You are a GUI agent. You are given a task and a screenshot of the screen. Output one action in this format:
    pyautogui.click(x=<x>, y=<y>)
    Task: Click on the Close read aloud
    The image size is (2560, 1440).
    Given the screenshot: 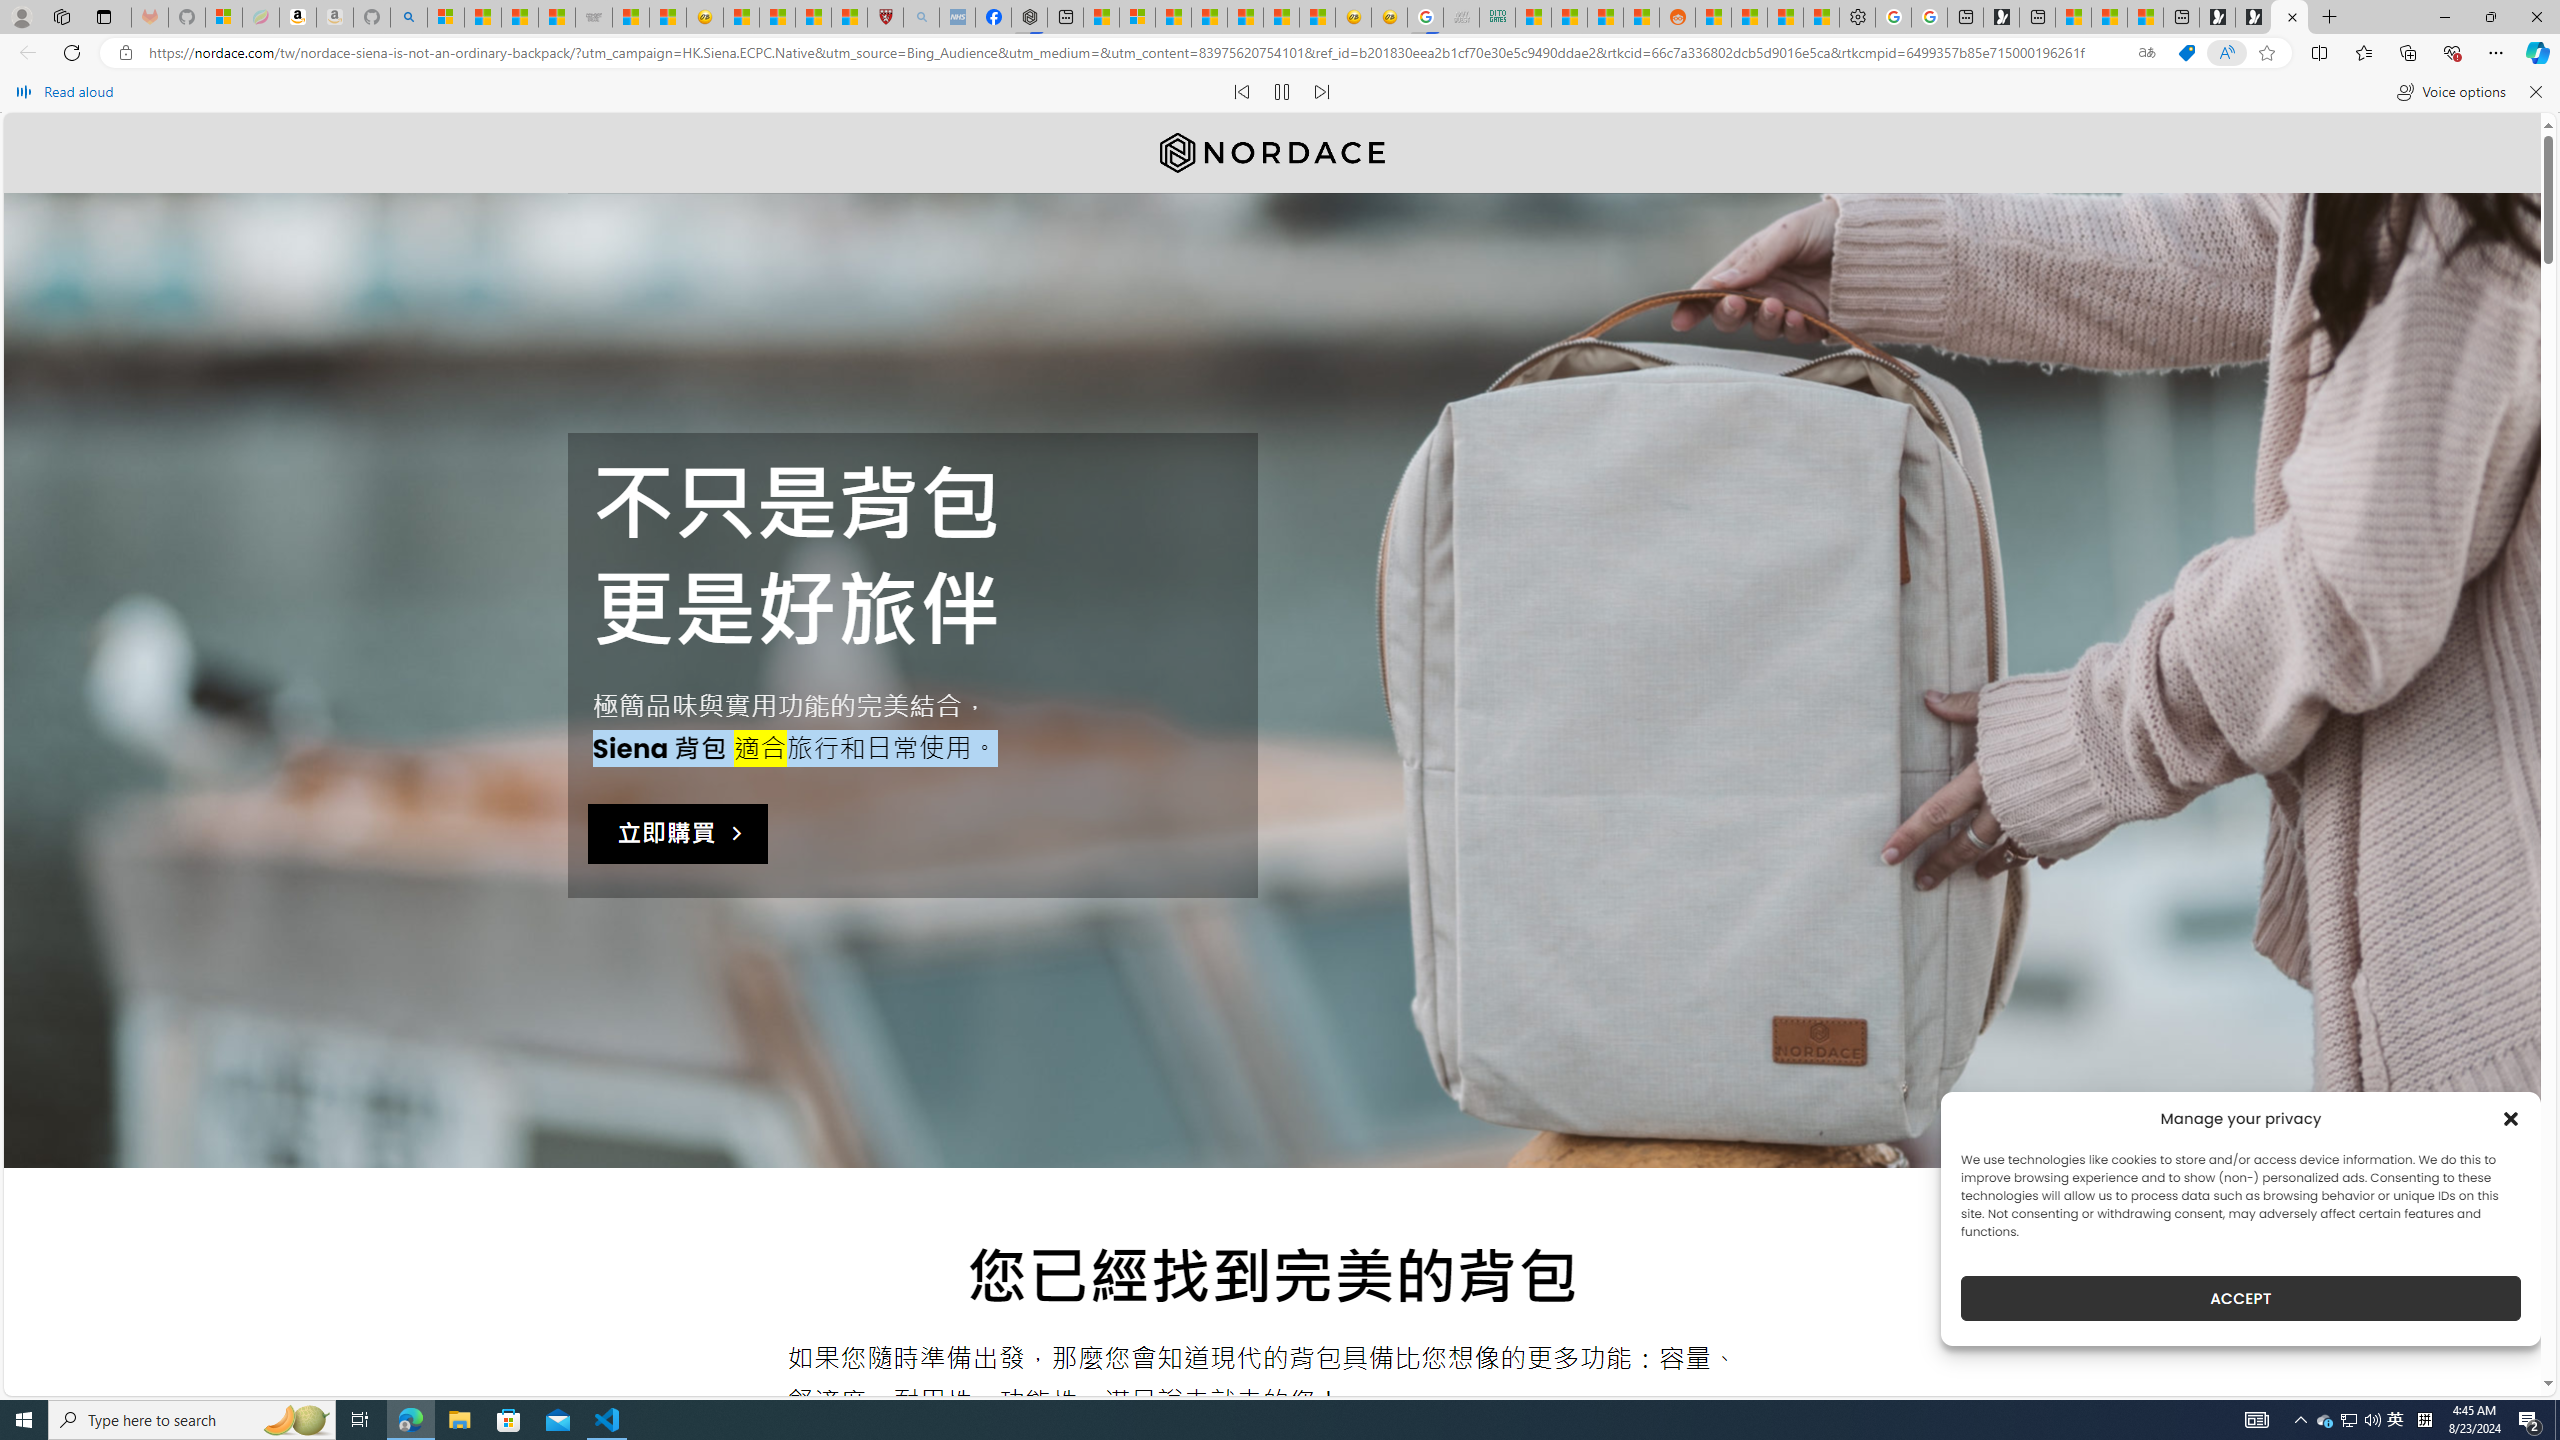 What is the action you would take?
    pyautogui.click(x=2534, y=92)
    